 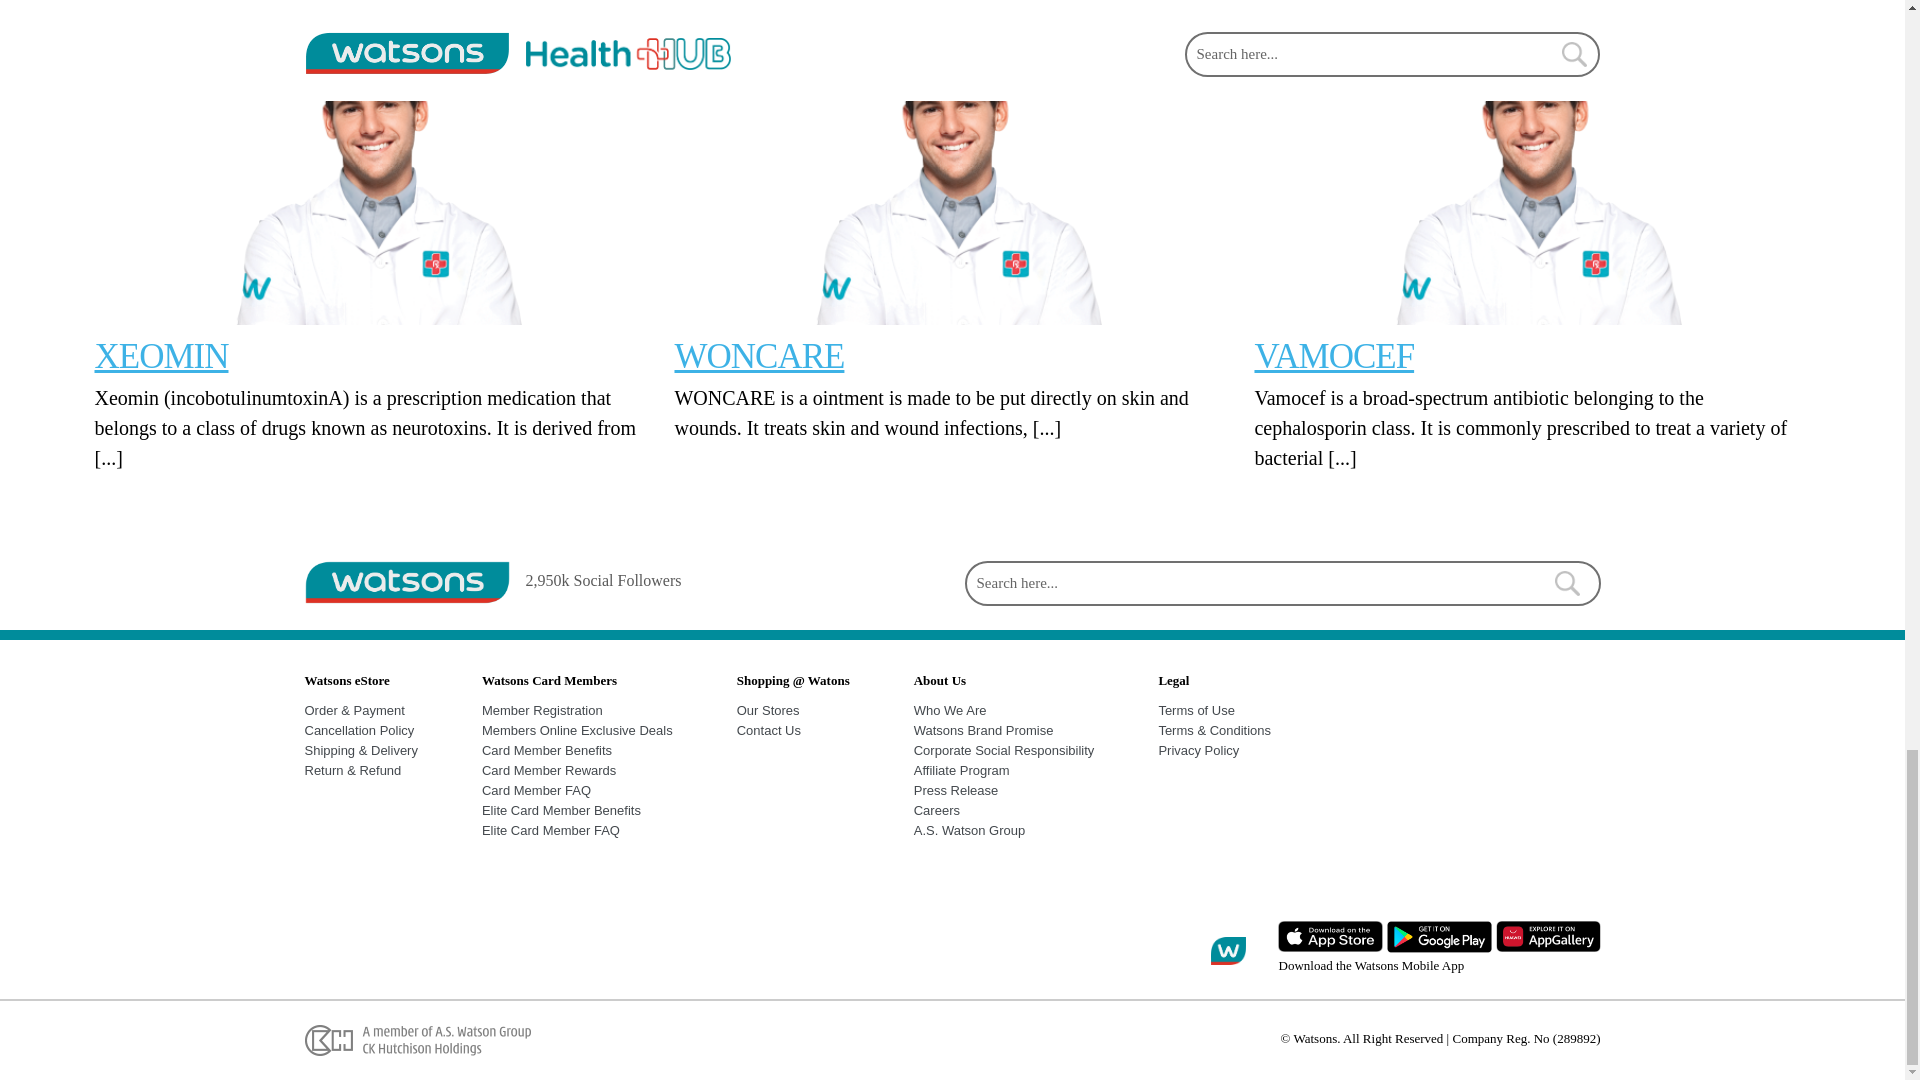 What do you see at coordinates (546, 750) in the screenshot?
I see `Card Member Benefits` at bounding box center [546, 750].